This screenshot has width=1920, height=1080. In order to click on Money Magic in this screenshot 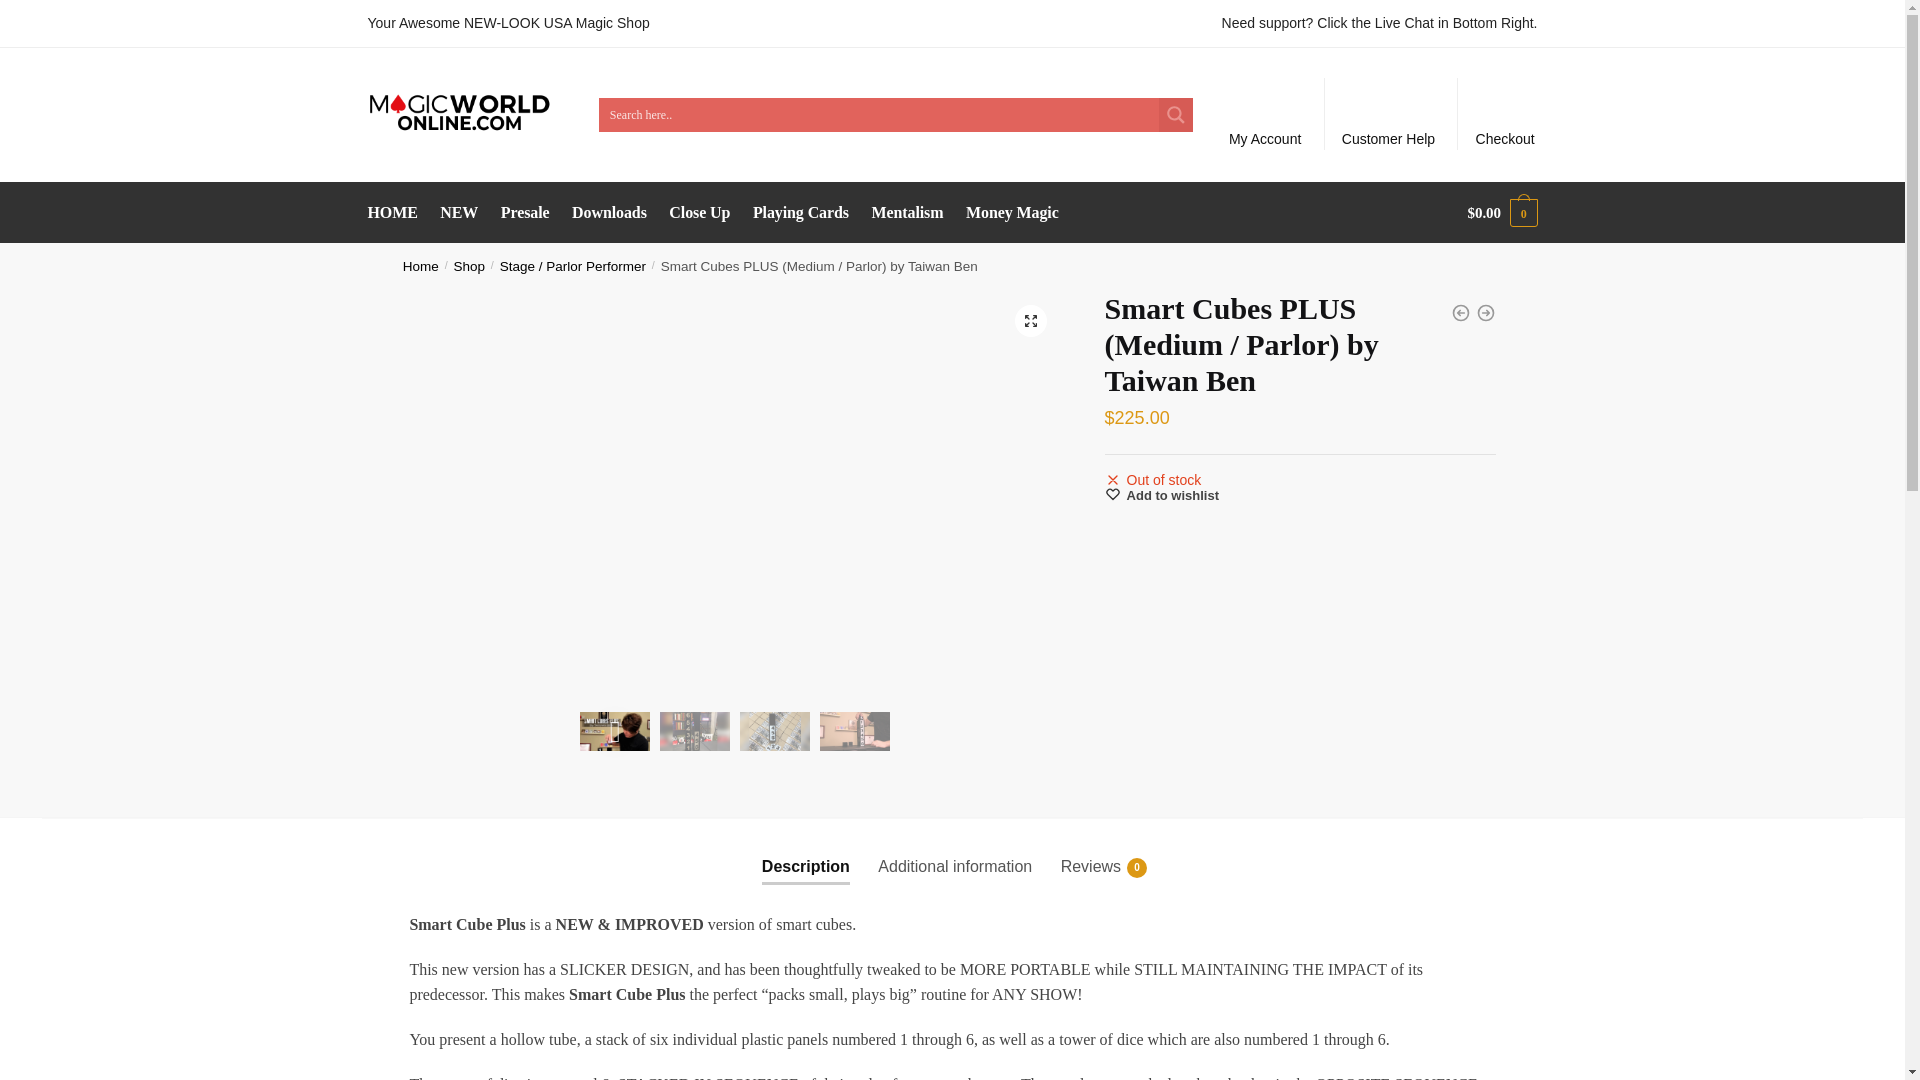, I will do `click(700, 212)`.